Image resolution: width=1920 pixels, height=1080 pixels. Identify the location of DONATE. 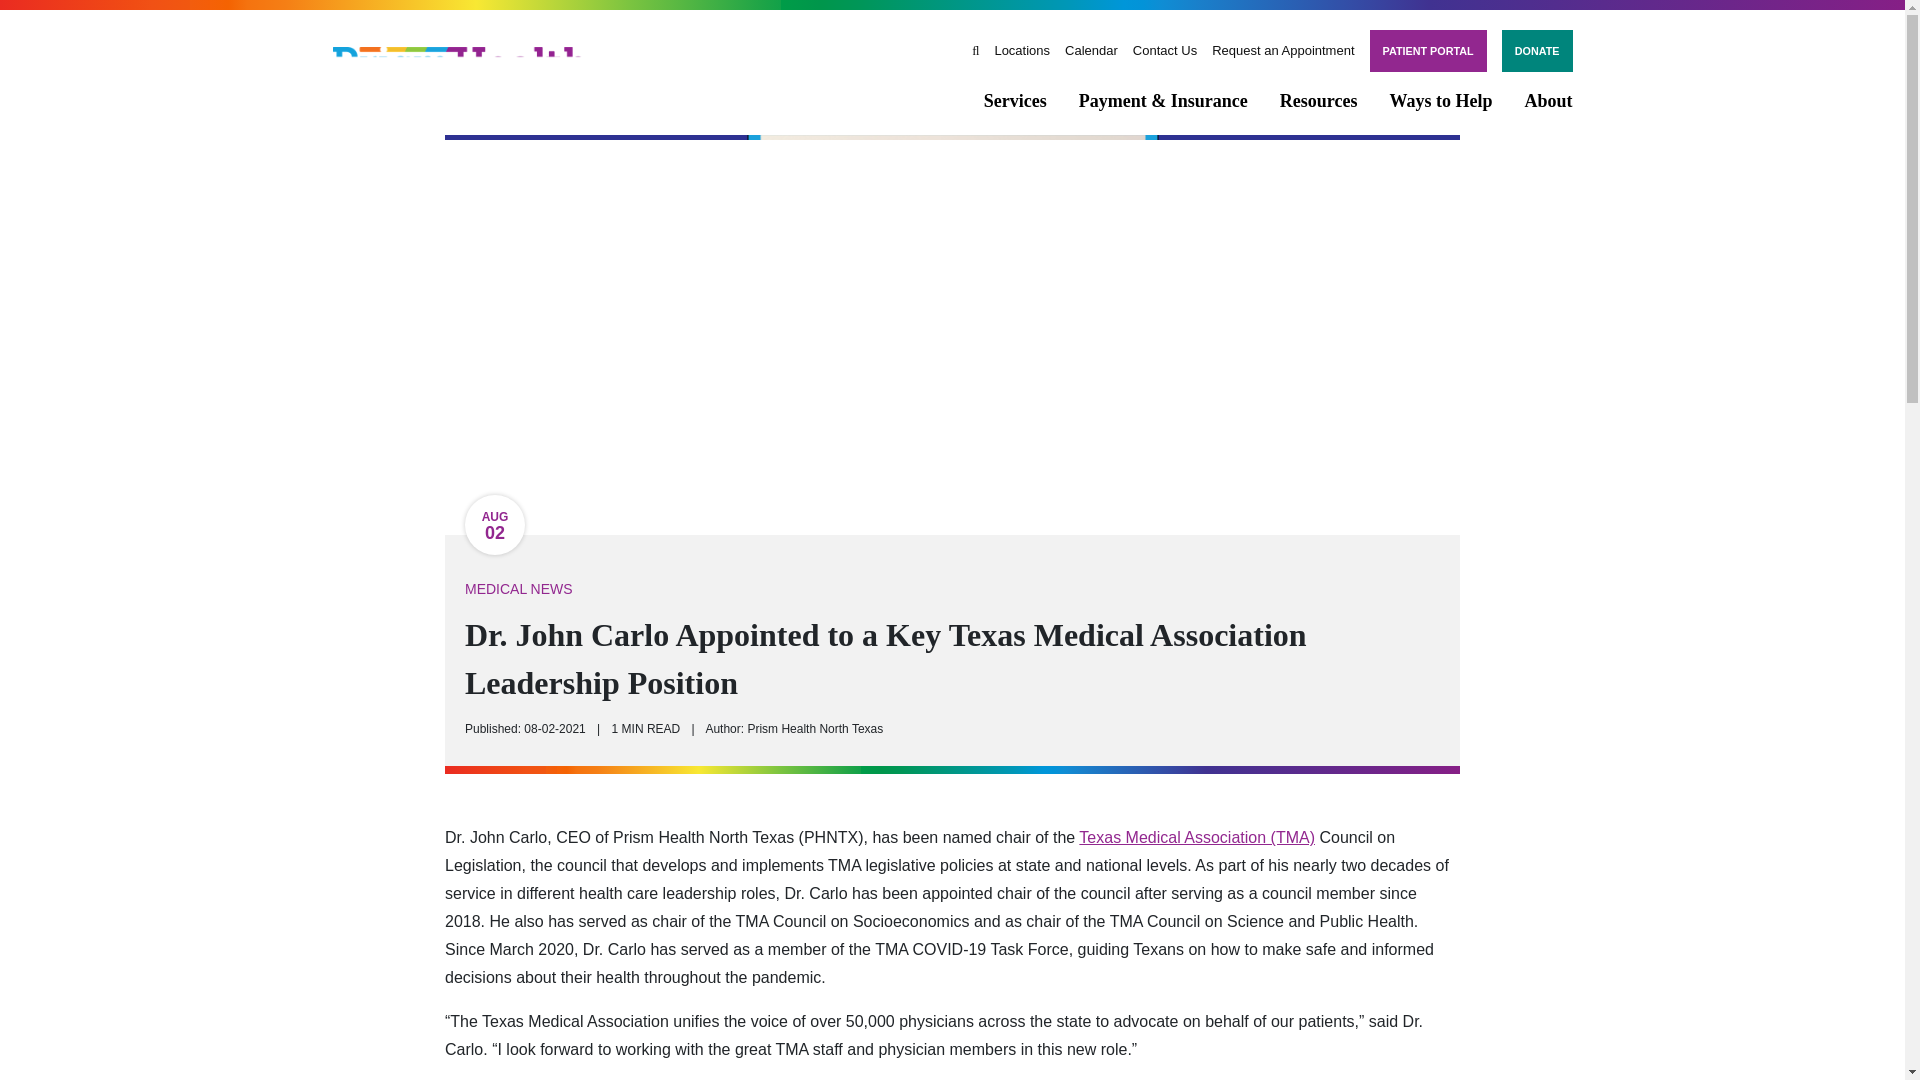
(1536, 51).